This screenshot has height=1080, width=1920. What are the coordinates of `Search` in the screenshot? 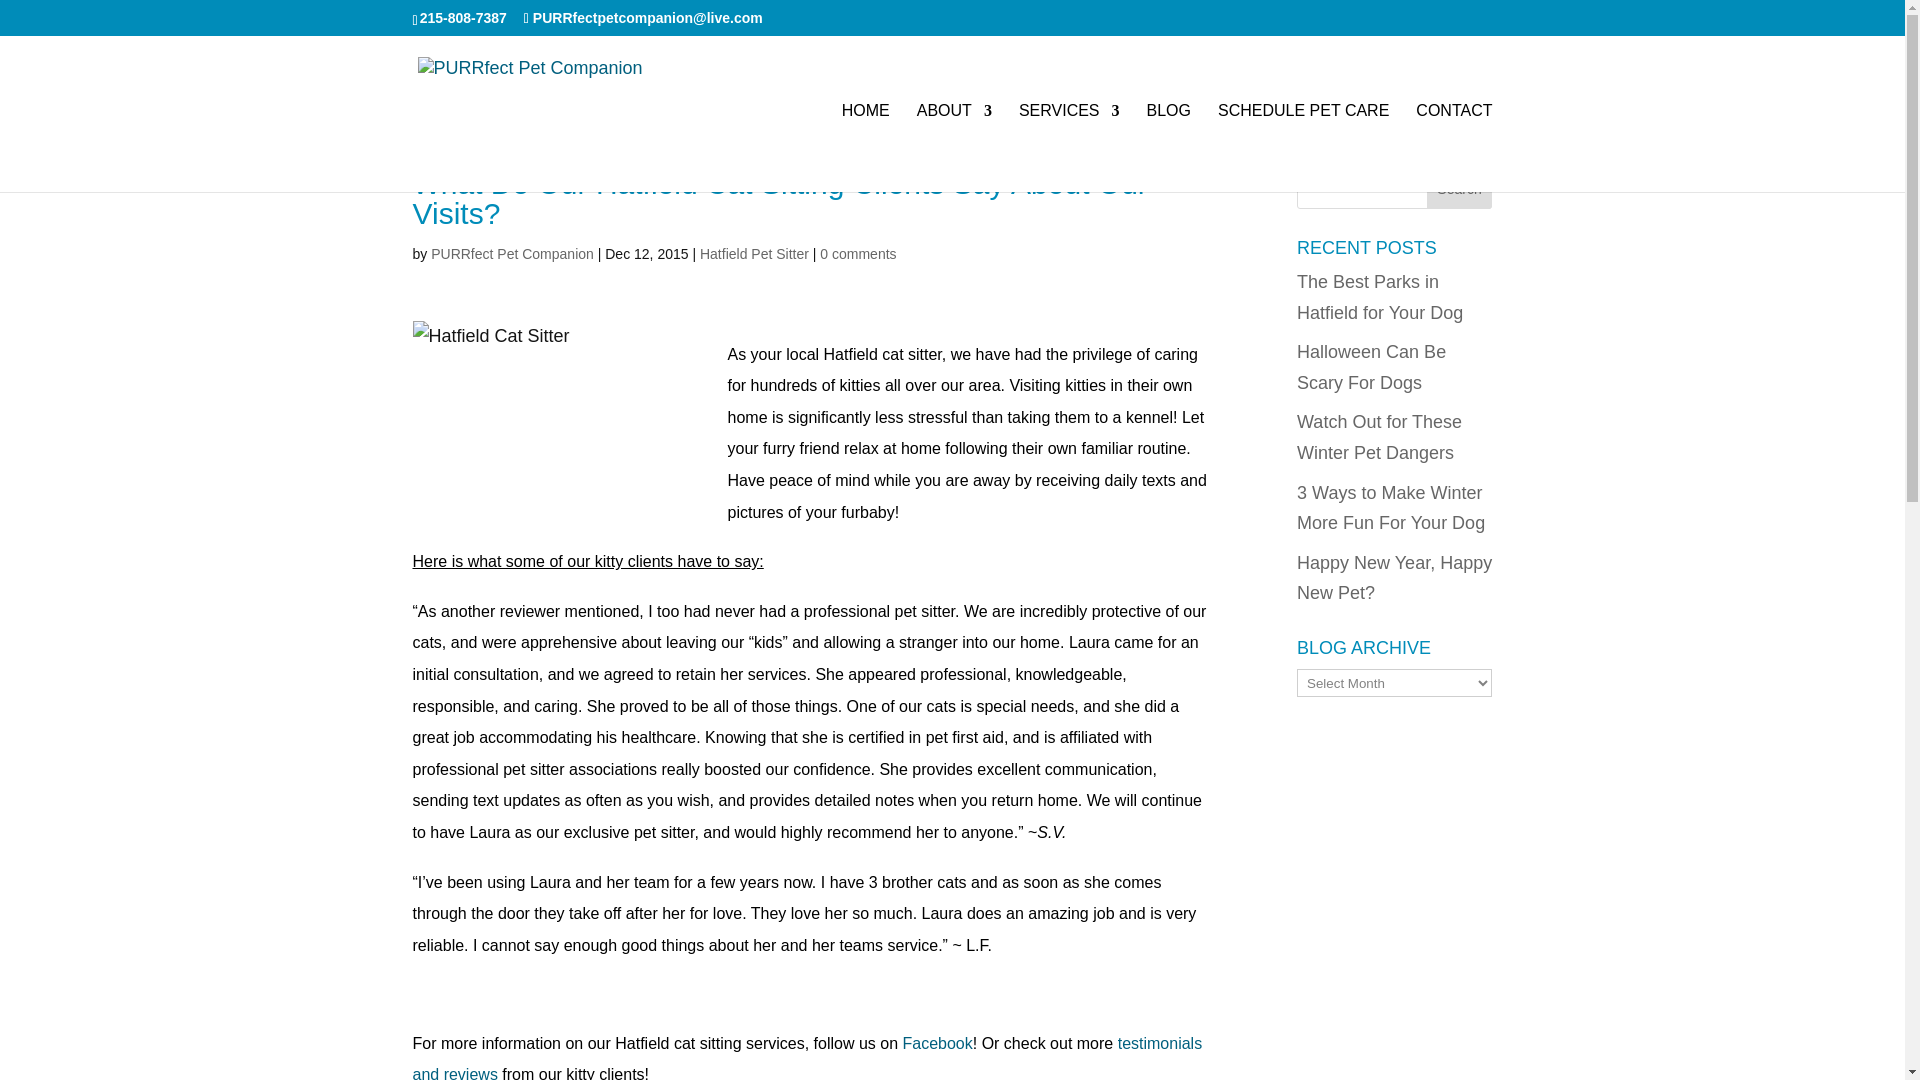 It's located at (1460, 188).